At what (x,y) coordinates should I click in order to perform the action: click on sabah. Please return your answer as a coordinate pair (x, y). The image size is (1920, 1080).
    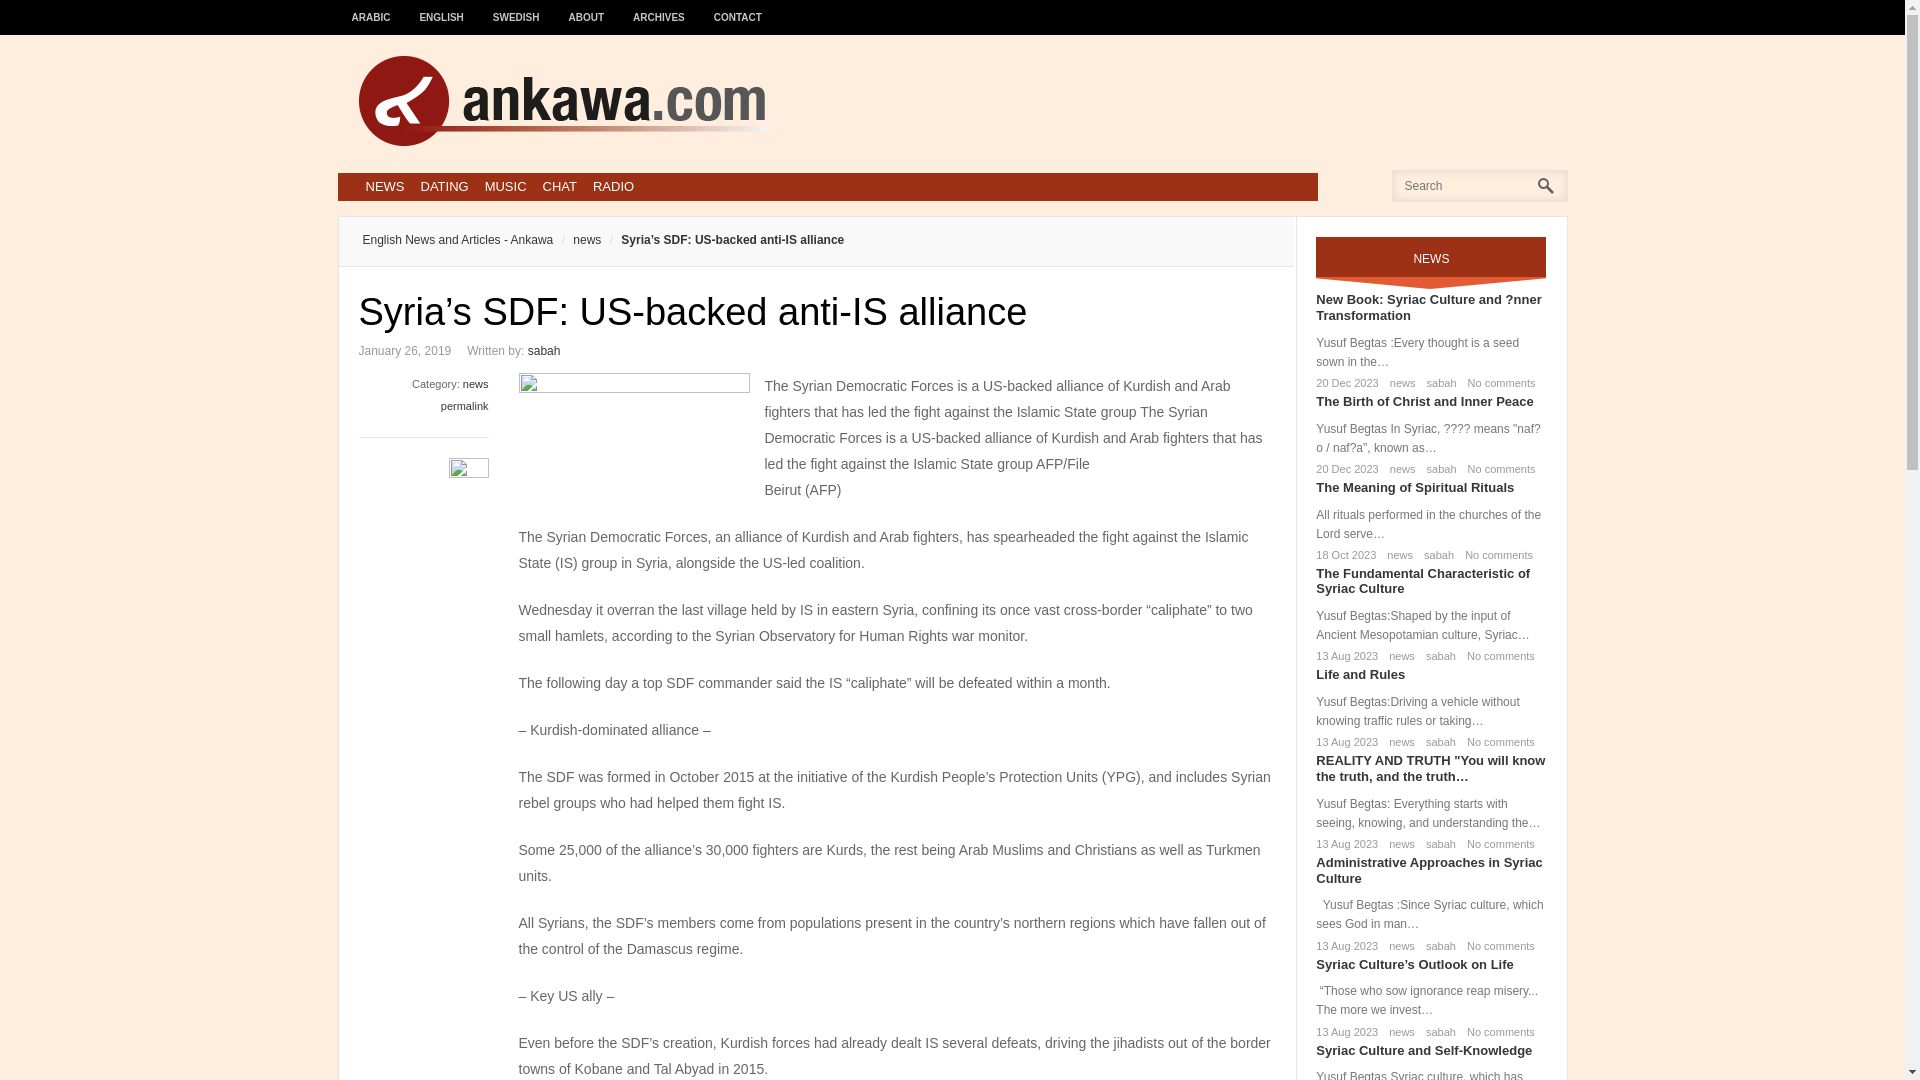
    Looking at the image, I should click on (1436, 656).